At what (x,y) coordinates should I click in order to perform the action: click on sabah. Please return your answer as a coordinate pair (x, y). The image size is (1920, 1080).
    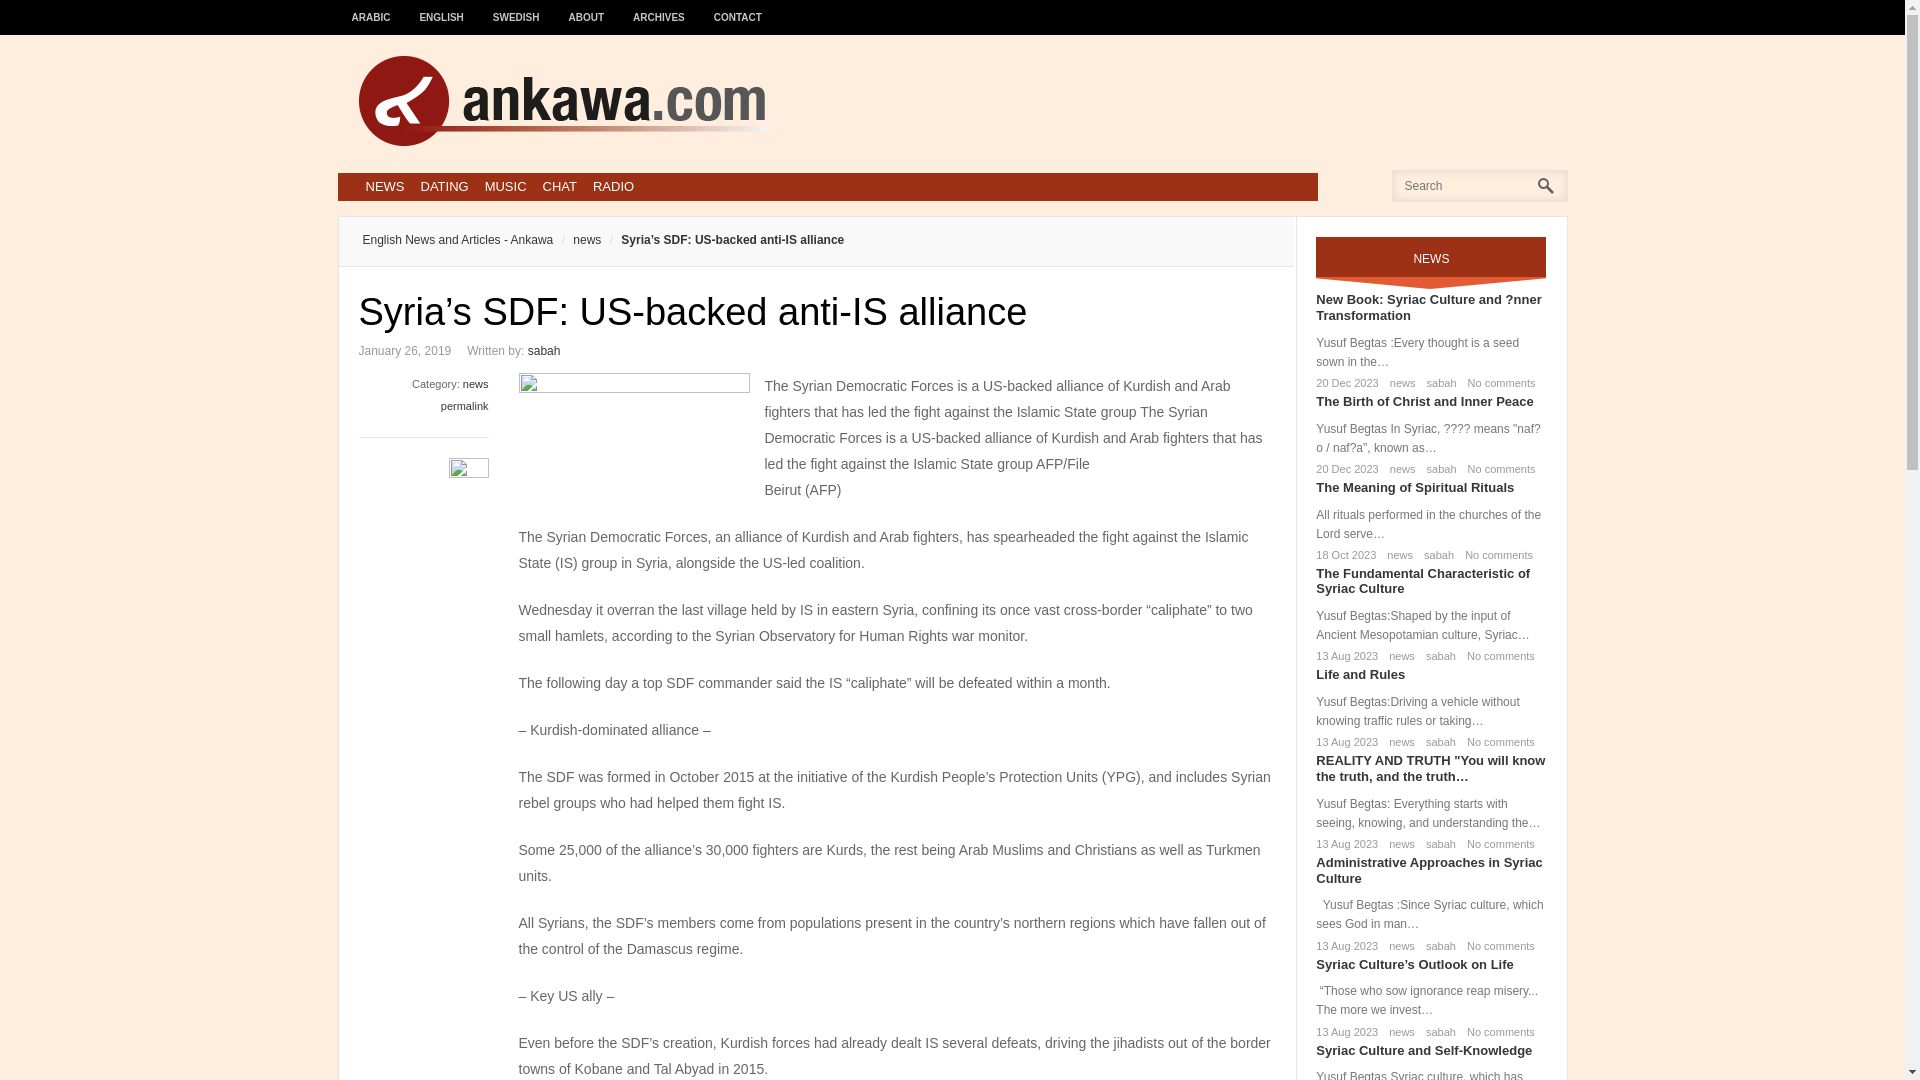
    Looking at the image, I should click on (1436, 656).